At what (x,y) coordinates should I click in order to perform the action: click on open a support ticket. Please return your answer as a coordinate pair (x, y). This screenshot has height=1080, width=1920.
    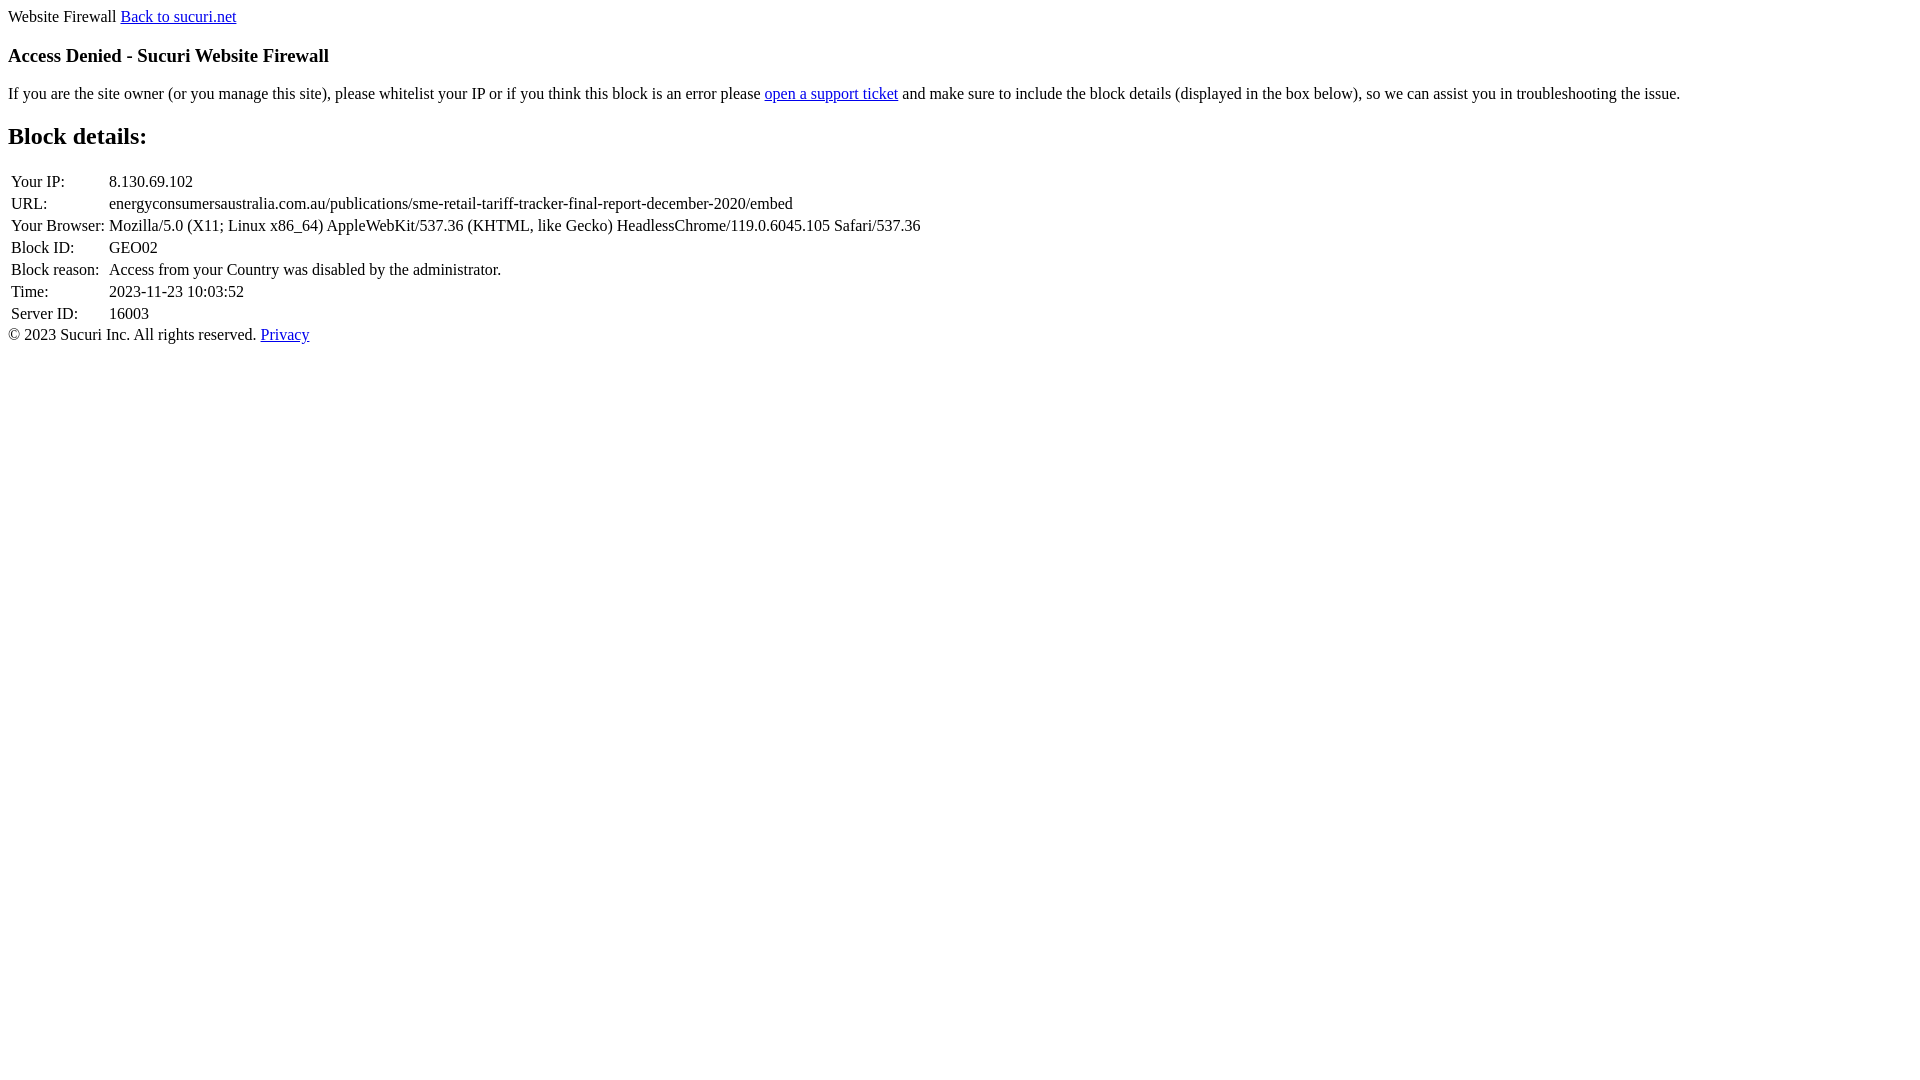
    Looking at the image, I should click on (832, 94).